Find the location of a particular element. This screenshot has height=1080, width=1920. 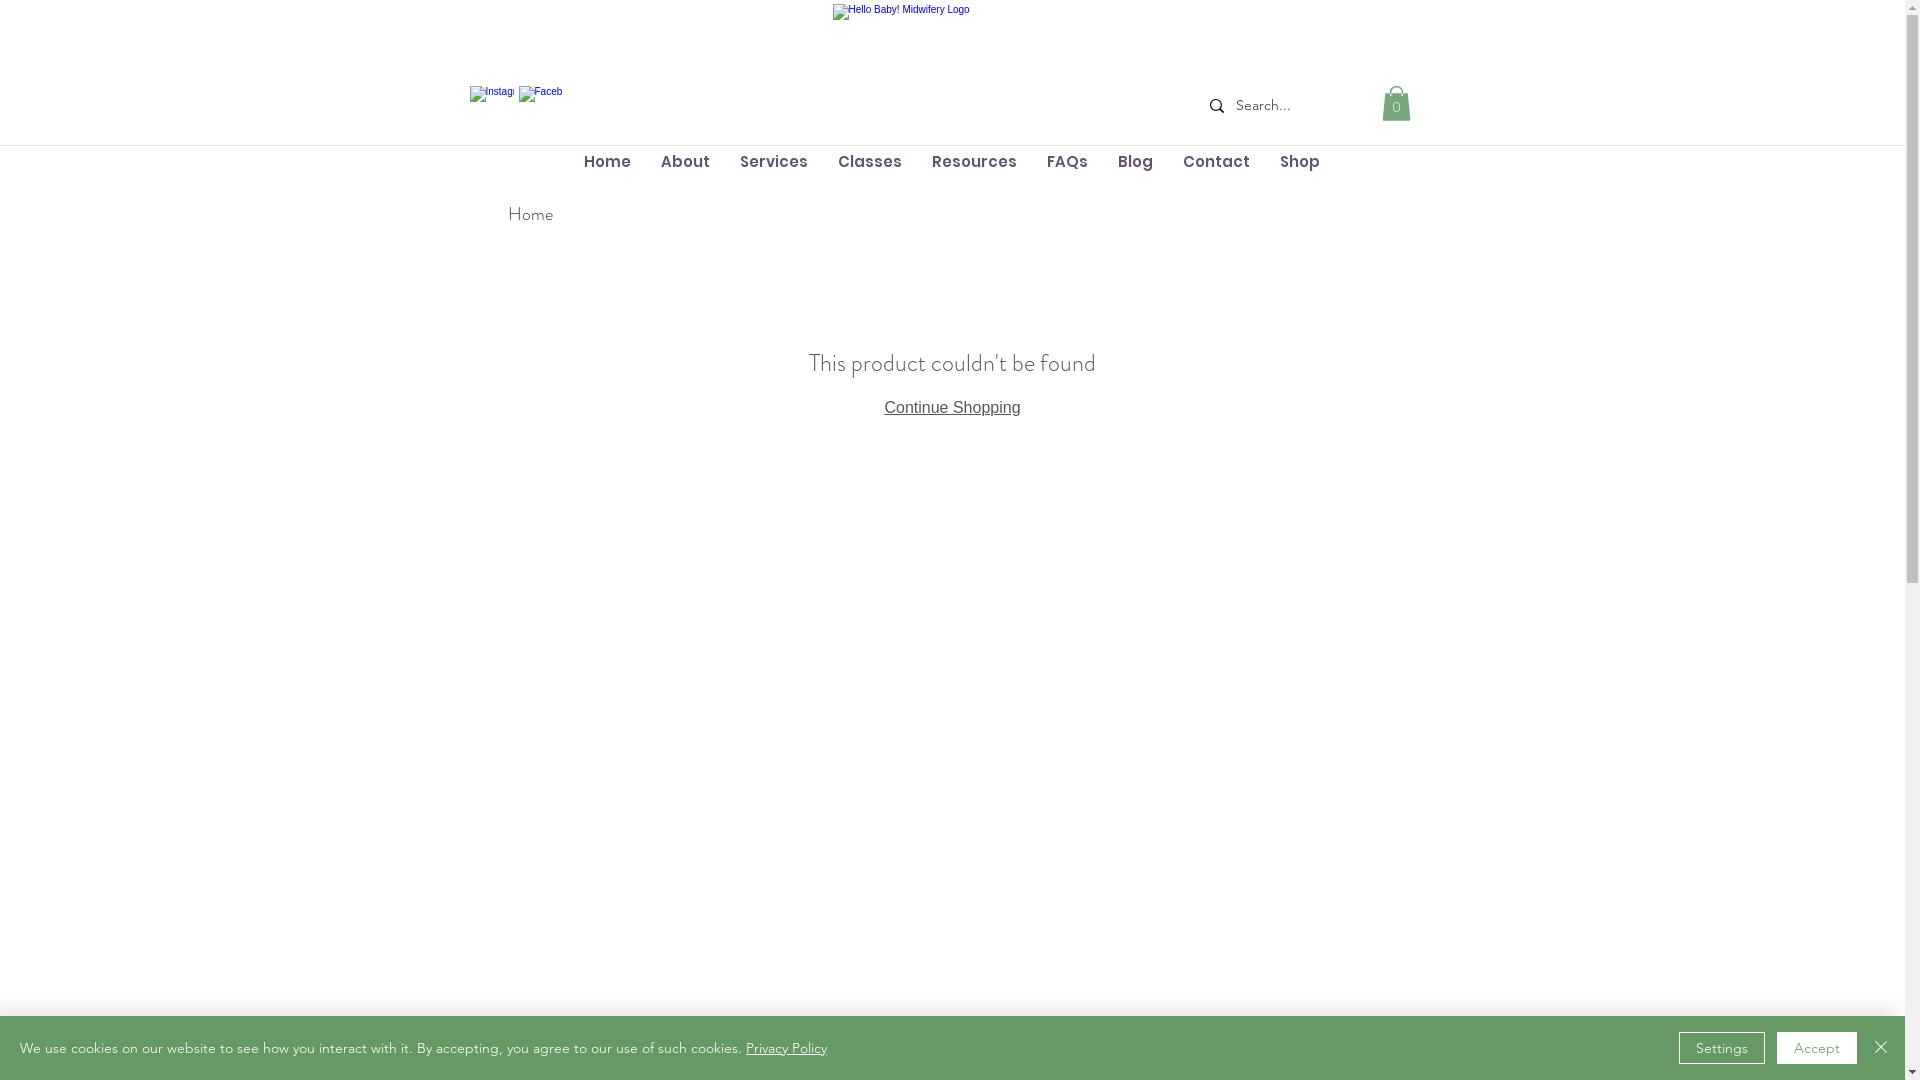

Shop is located at coordinates (1299, 162).